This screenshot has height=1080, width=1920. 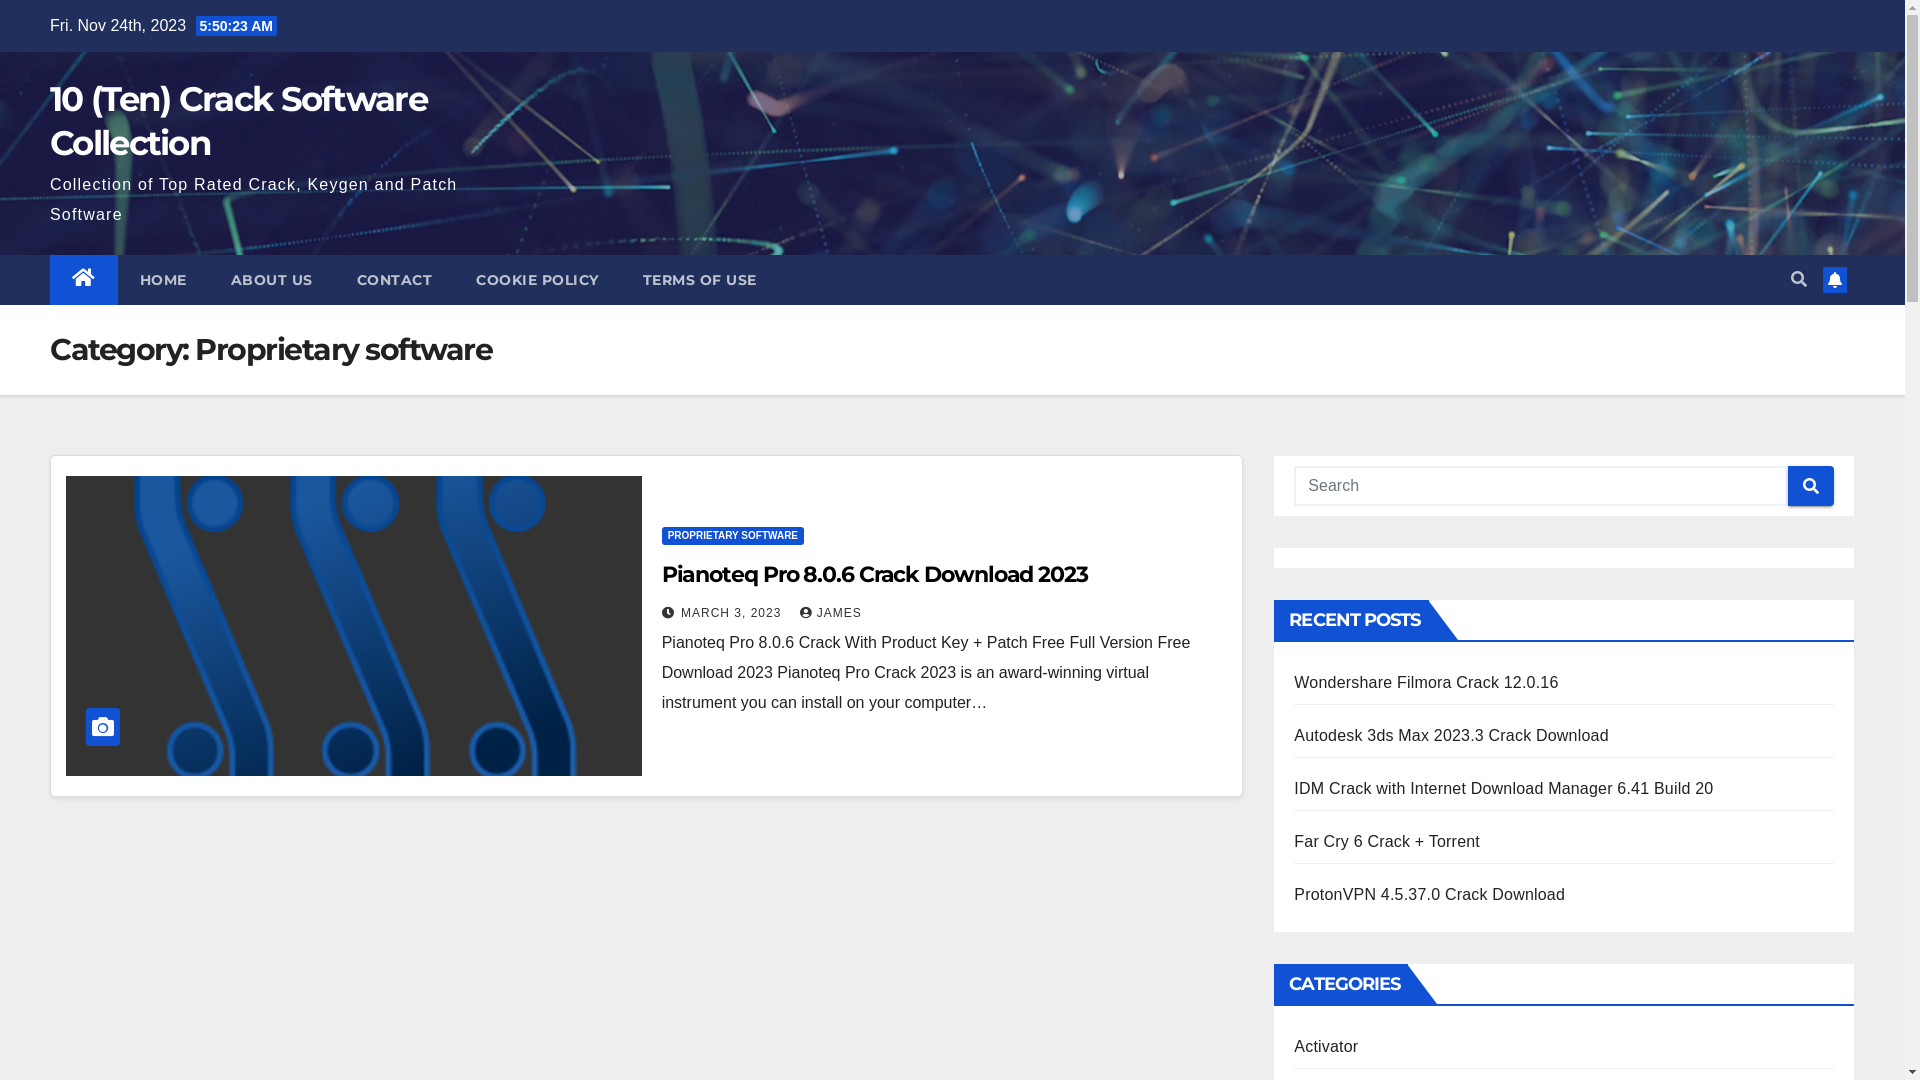 What do you see at coordinates (1387, 842) in the screenshot?
I see `Far Cry 6 Crack + Torrent` at bounding box center [1387, 842].